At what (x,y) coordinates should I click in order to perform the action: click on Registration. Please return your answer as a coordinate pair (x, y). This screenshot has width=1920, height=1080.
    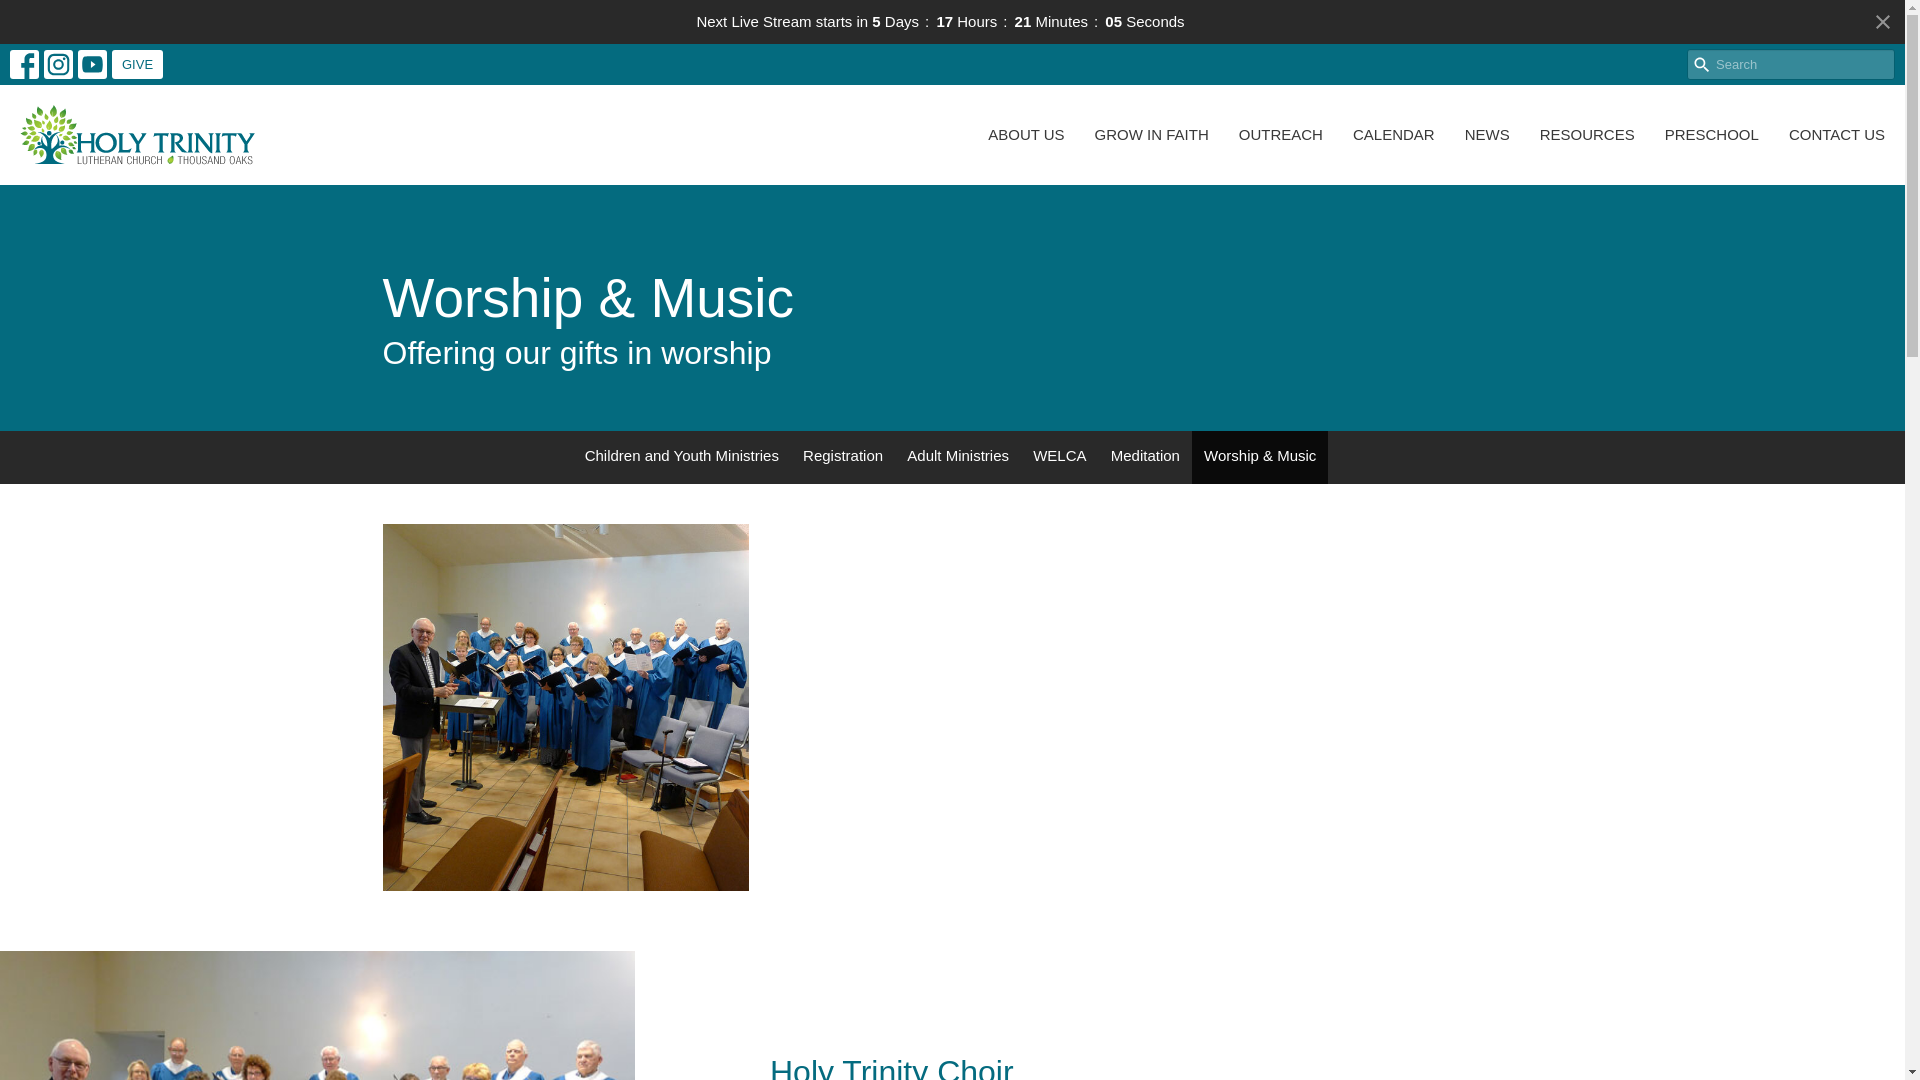
    Looking at the image, I should click on (842, 456).